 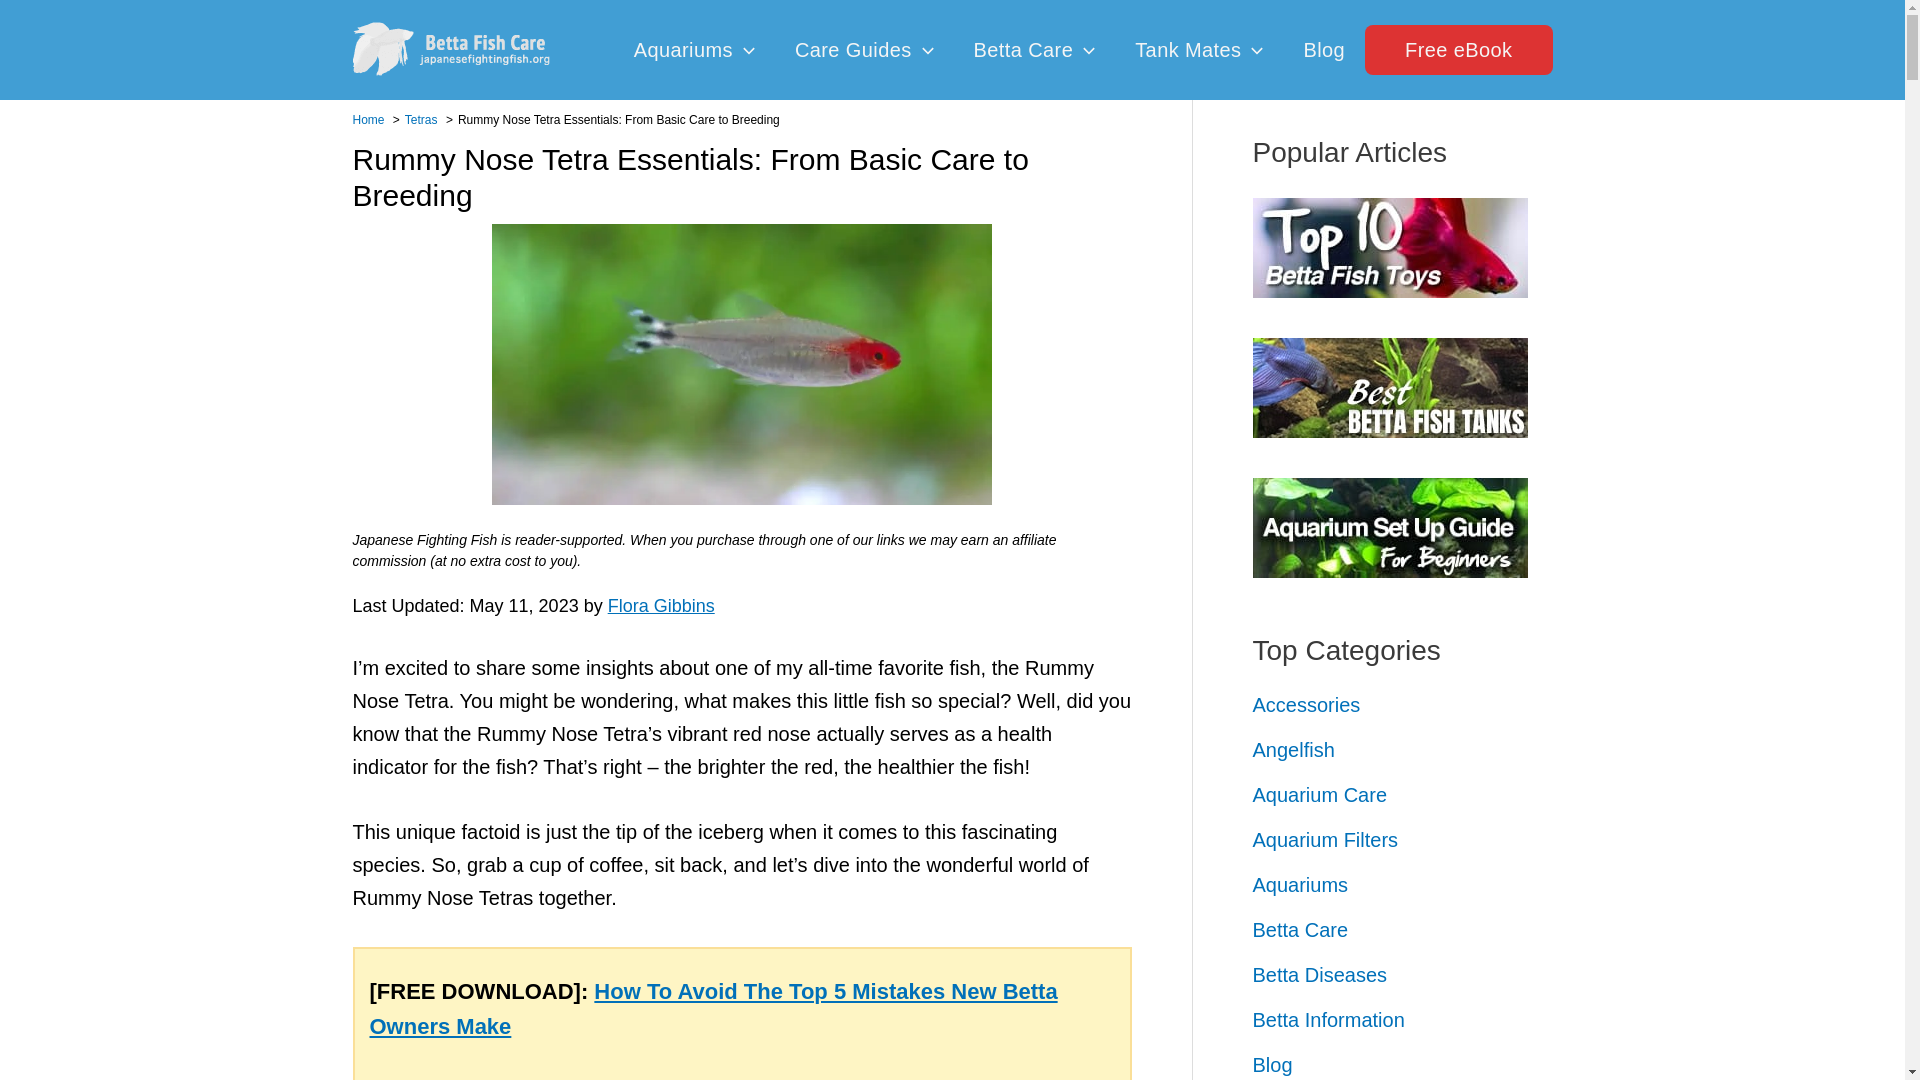 I want to click on Betta Care, so click(x=1034, y=50).